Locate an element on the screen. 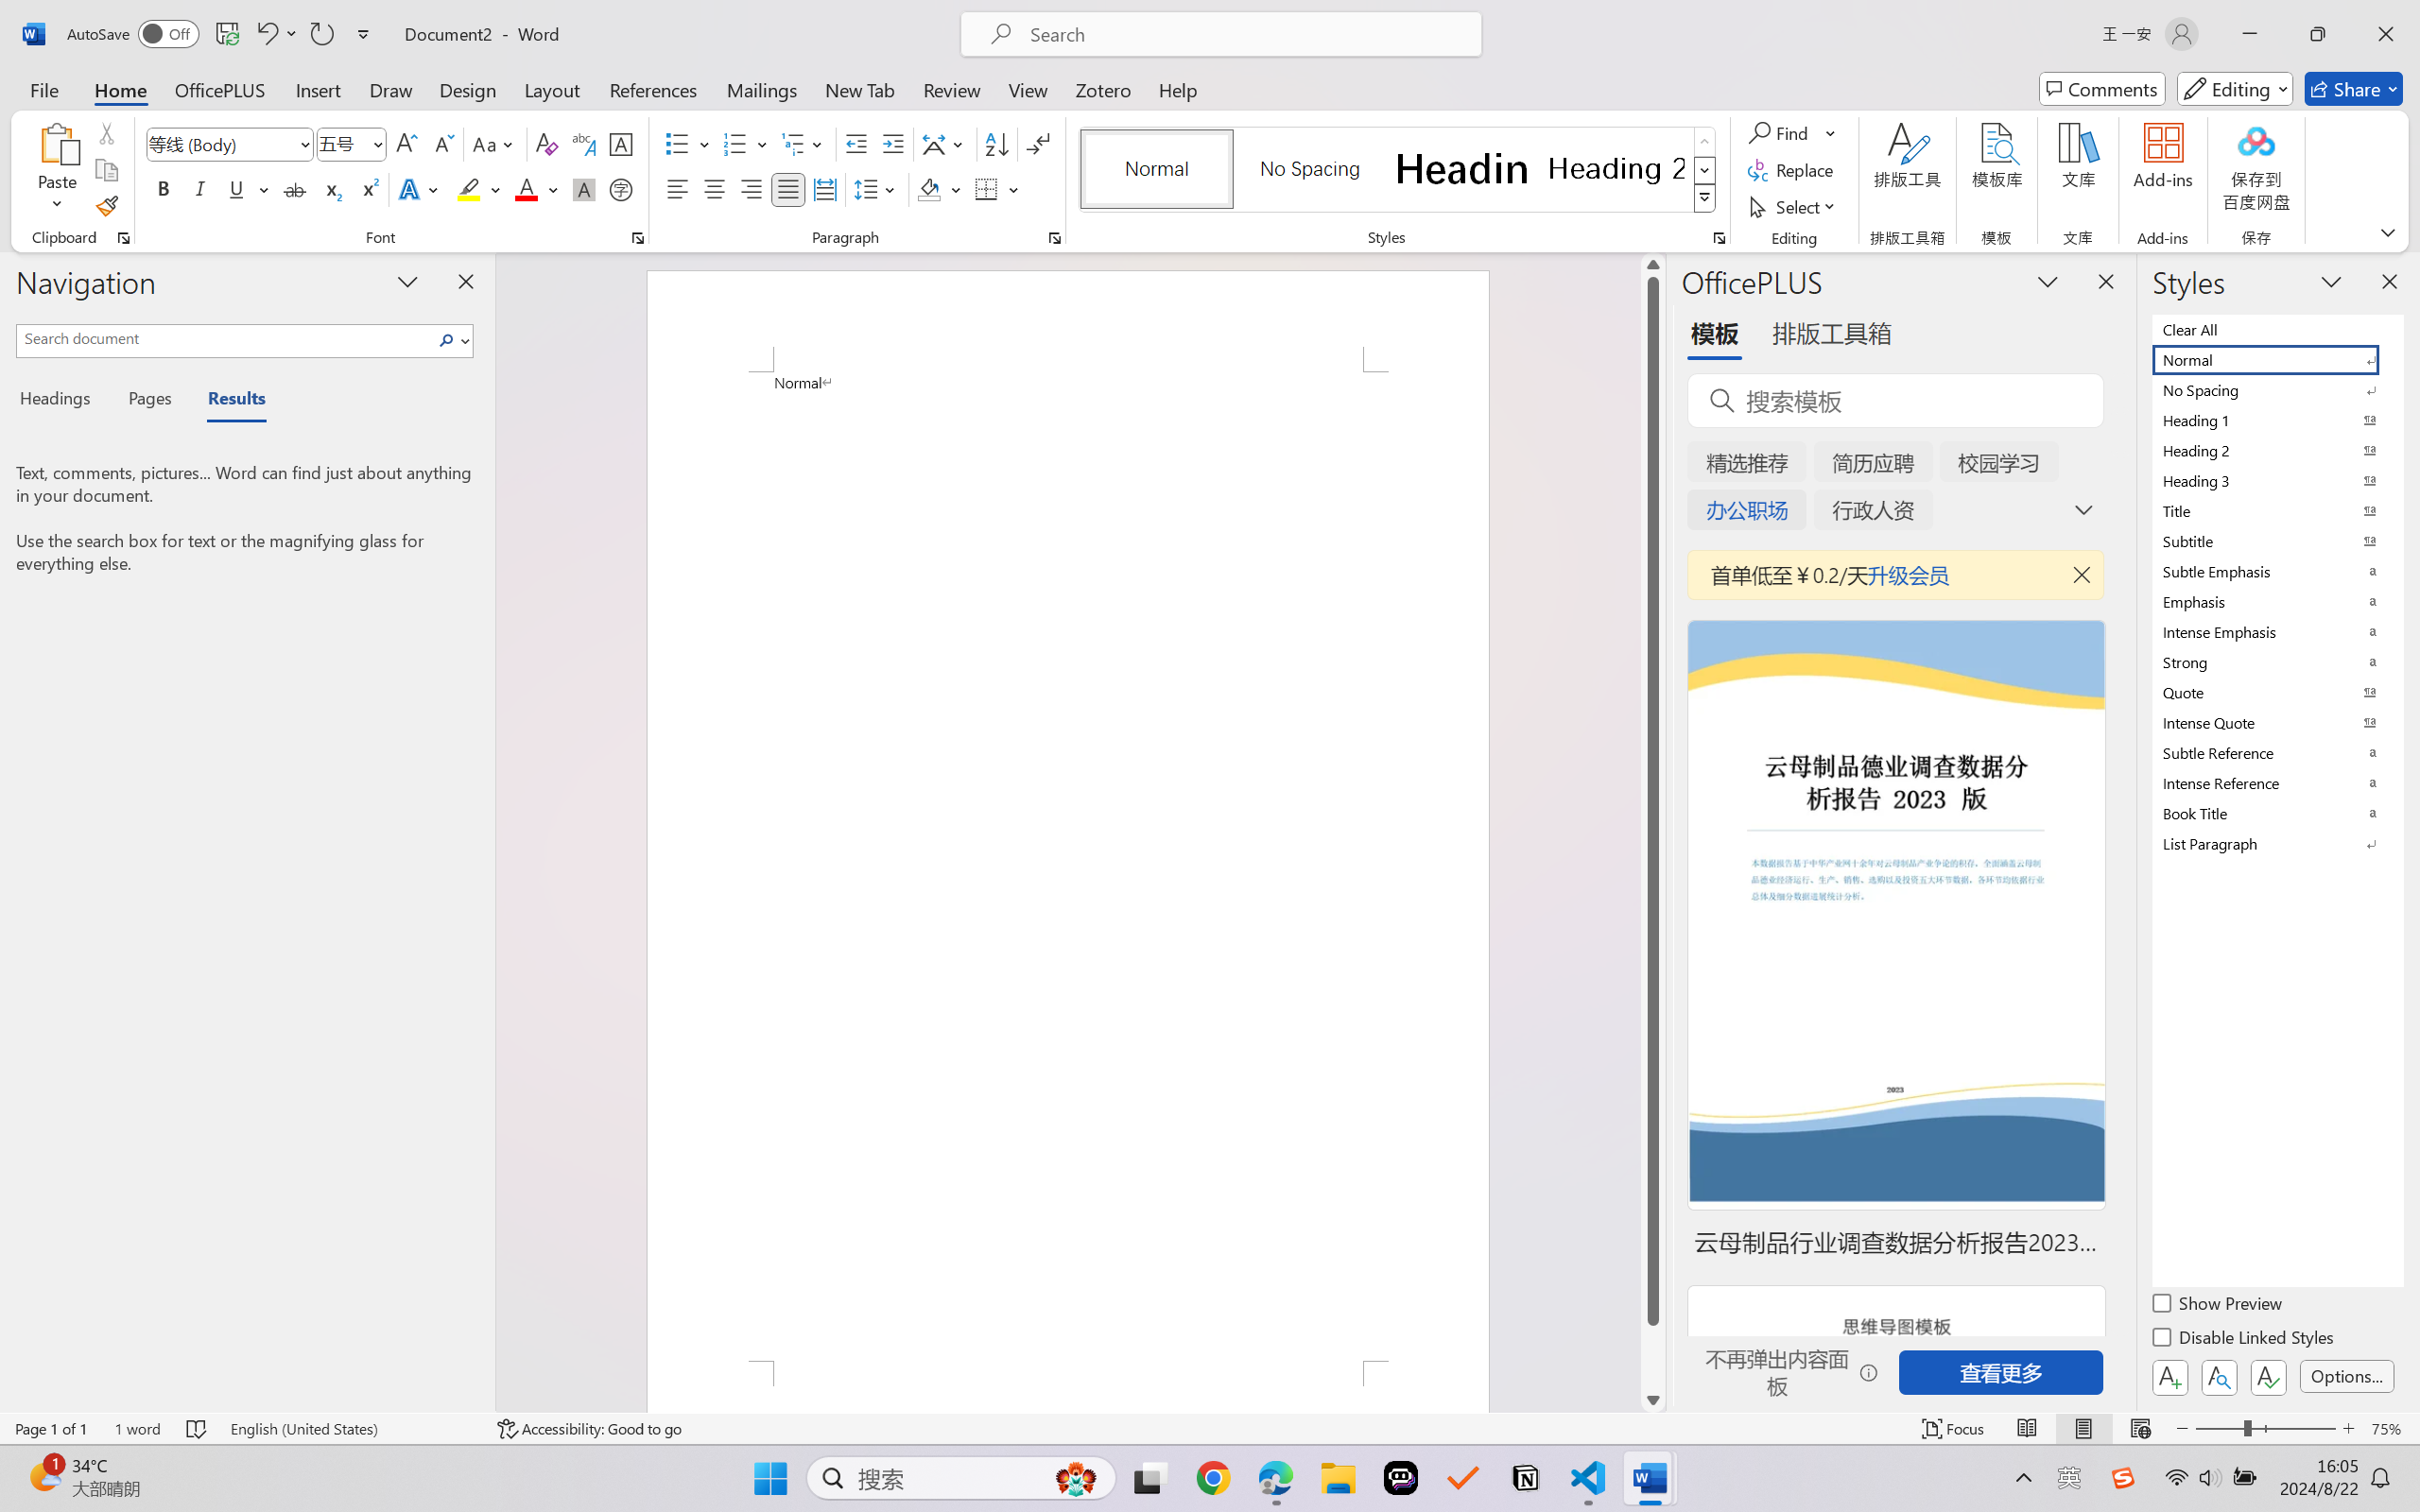 Image resolution: width=2420 pixels, height=1512 pixels. Design is located at coordinates (468, 89).